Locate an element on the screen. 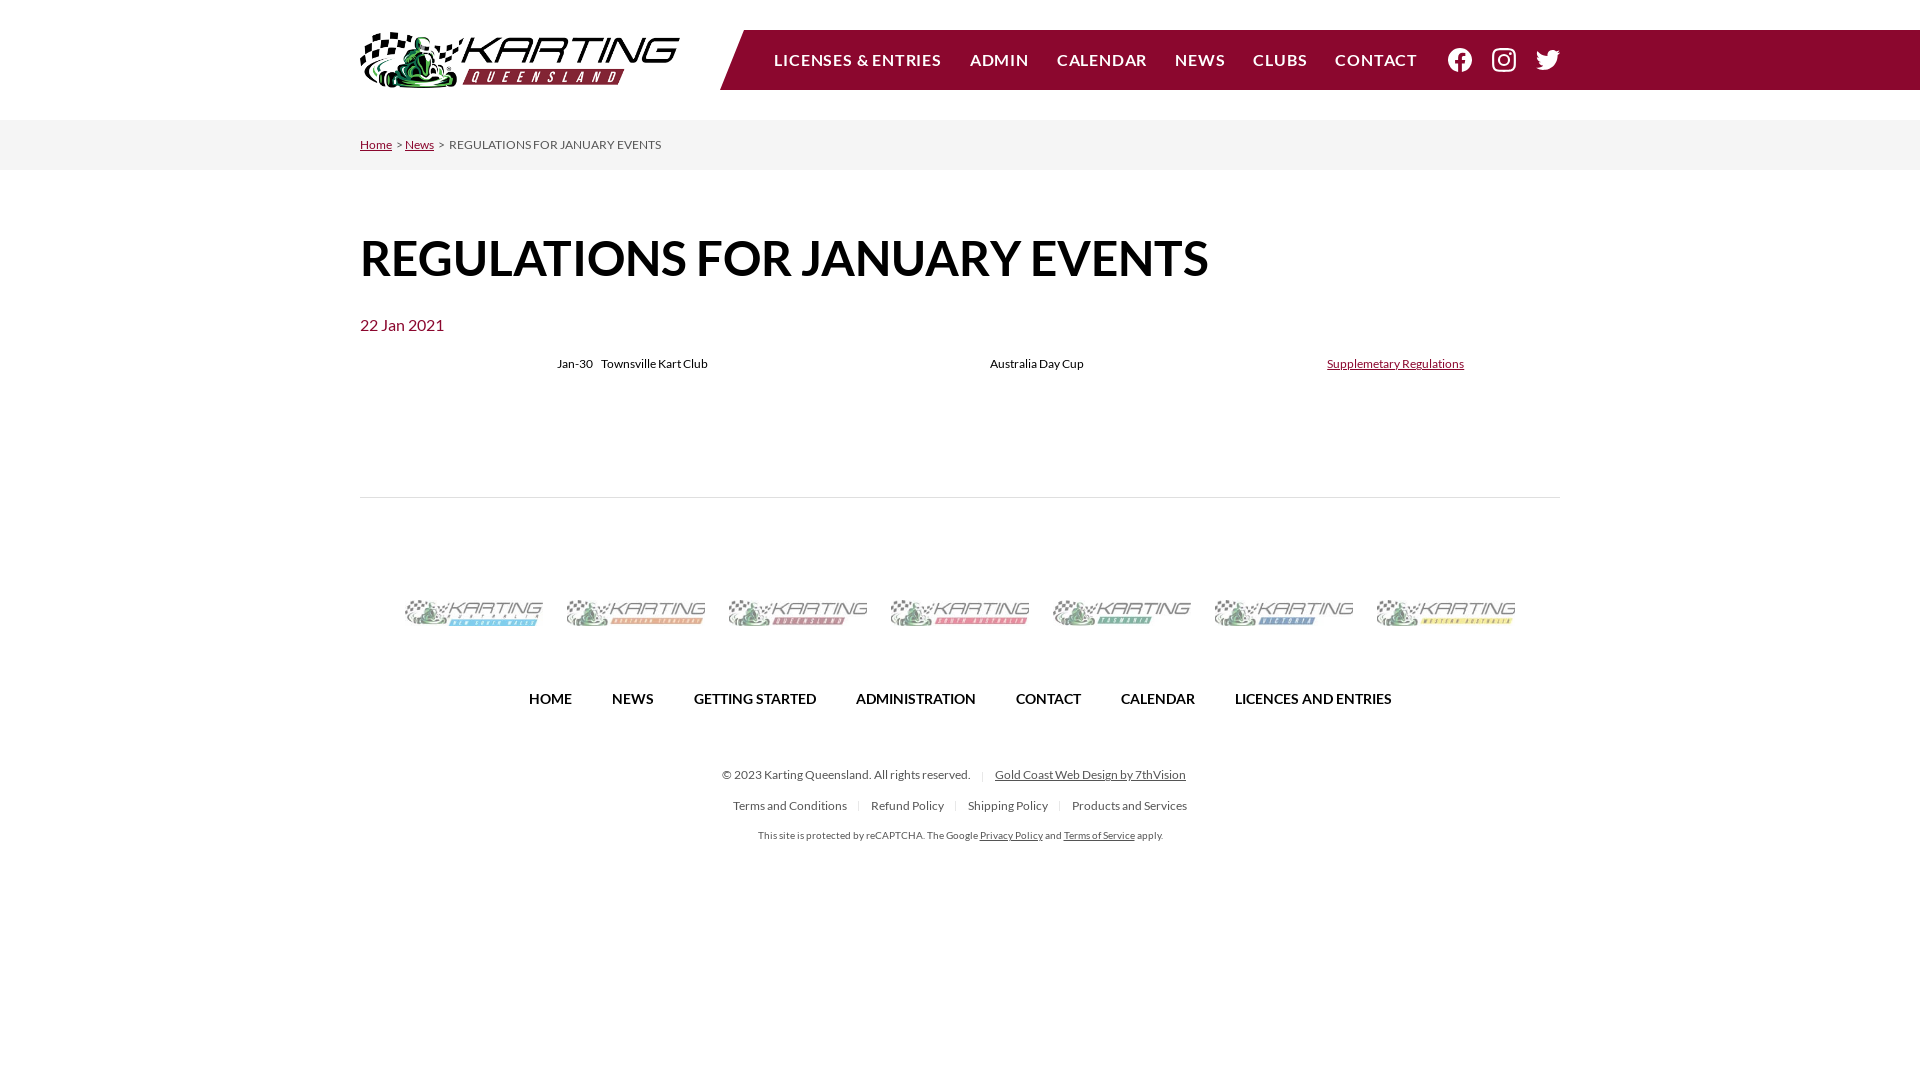 The width and height of the screenshot is (1920, 1080). Privacy Policy is located at coordinates (1011, 835).